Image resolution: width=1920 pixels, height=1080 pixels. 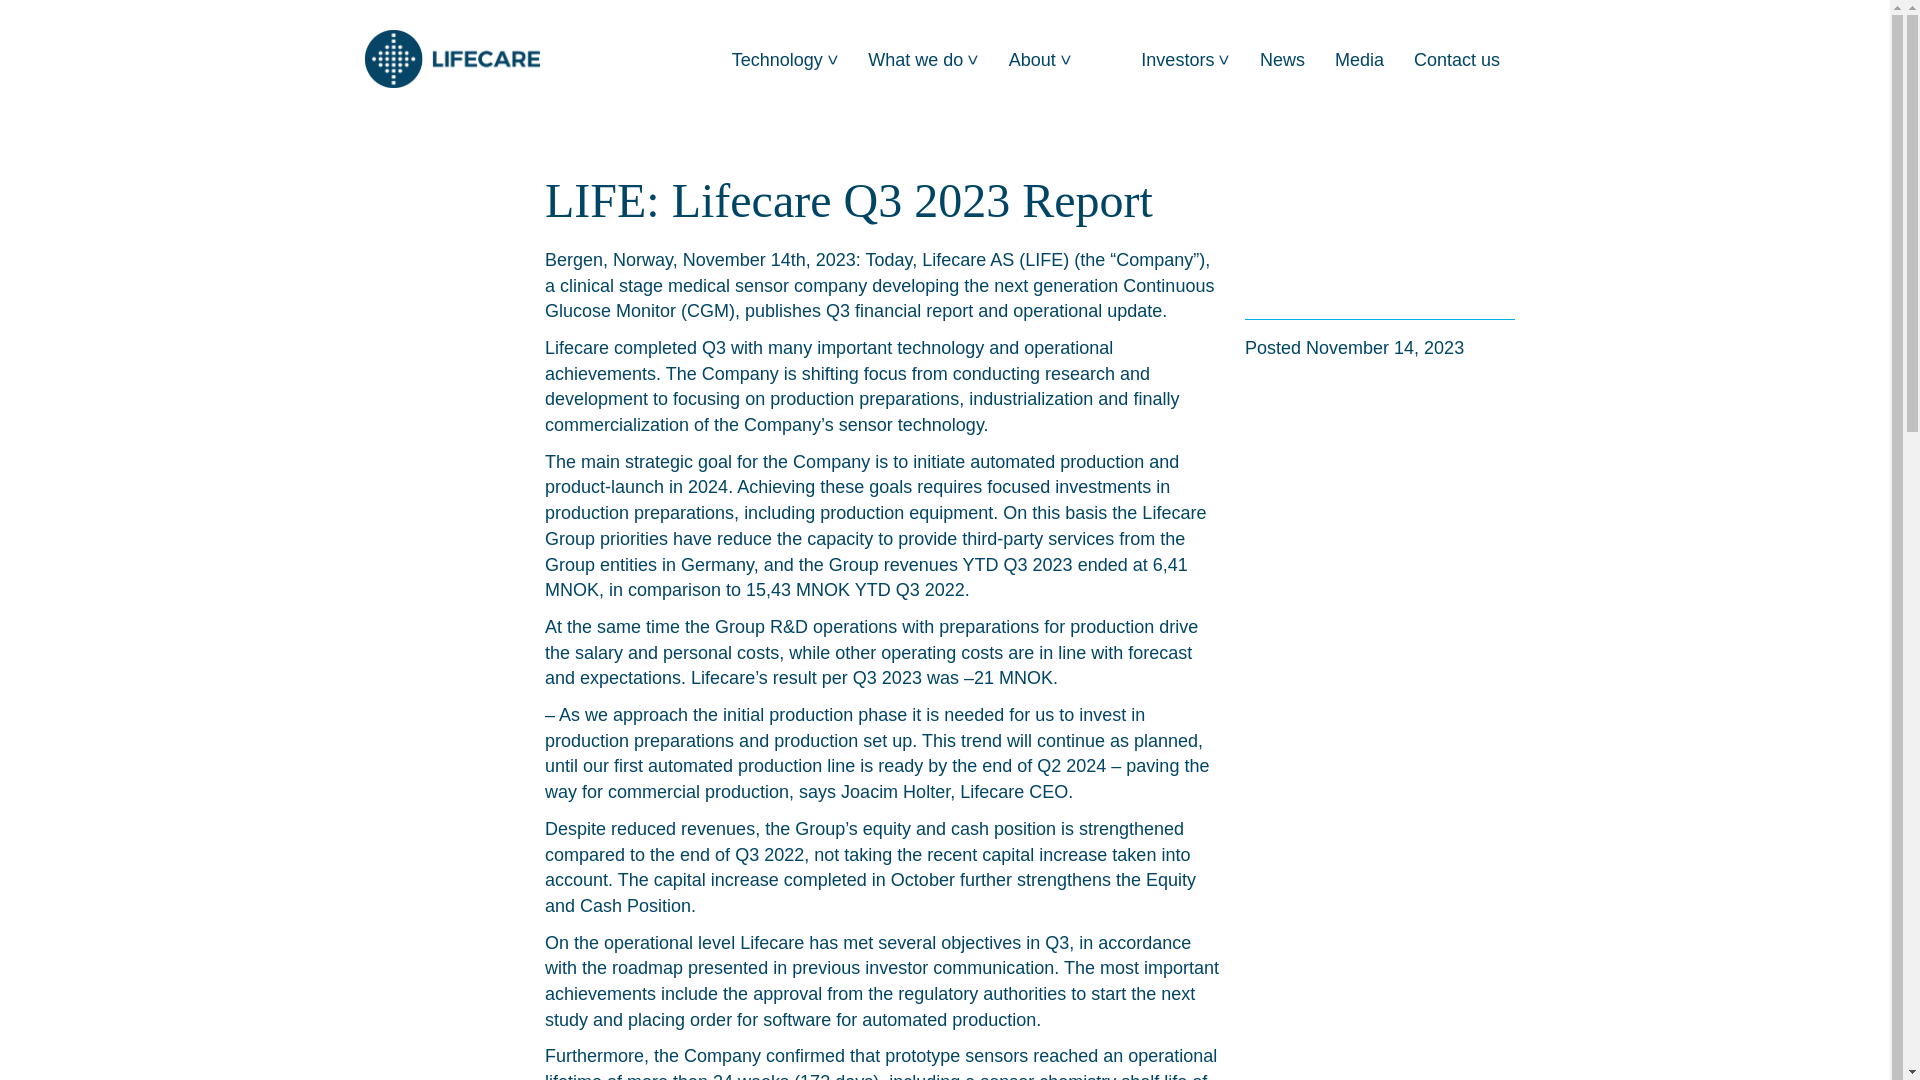 I want to click on Investors, so click(x=1196, y=62).